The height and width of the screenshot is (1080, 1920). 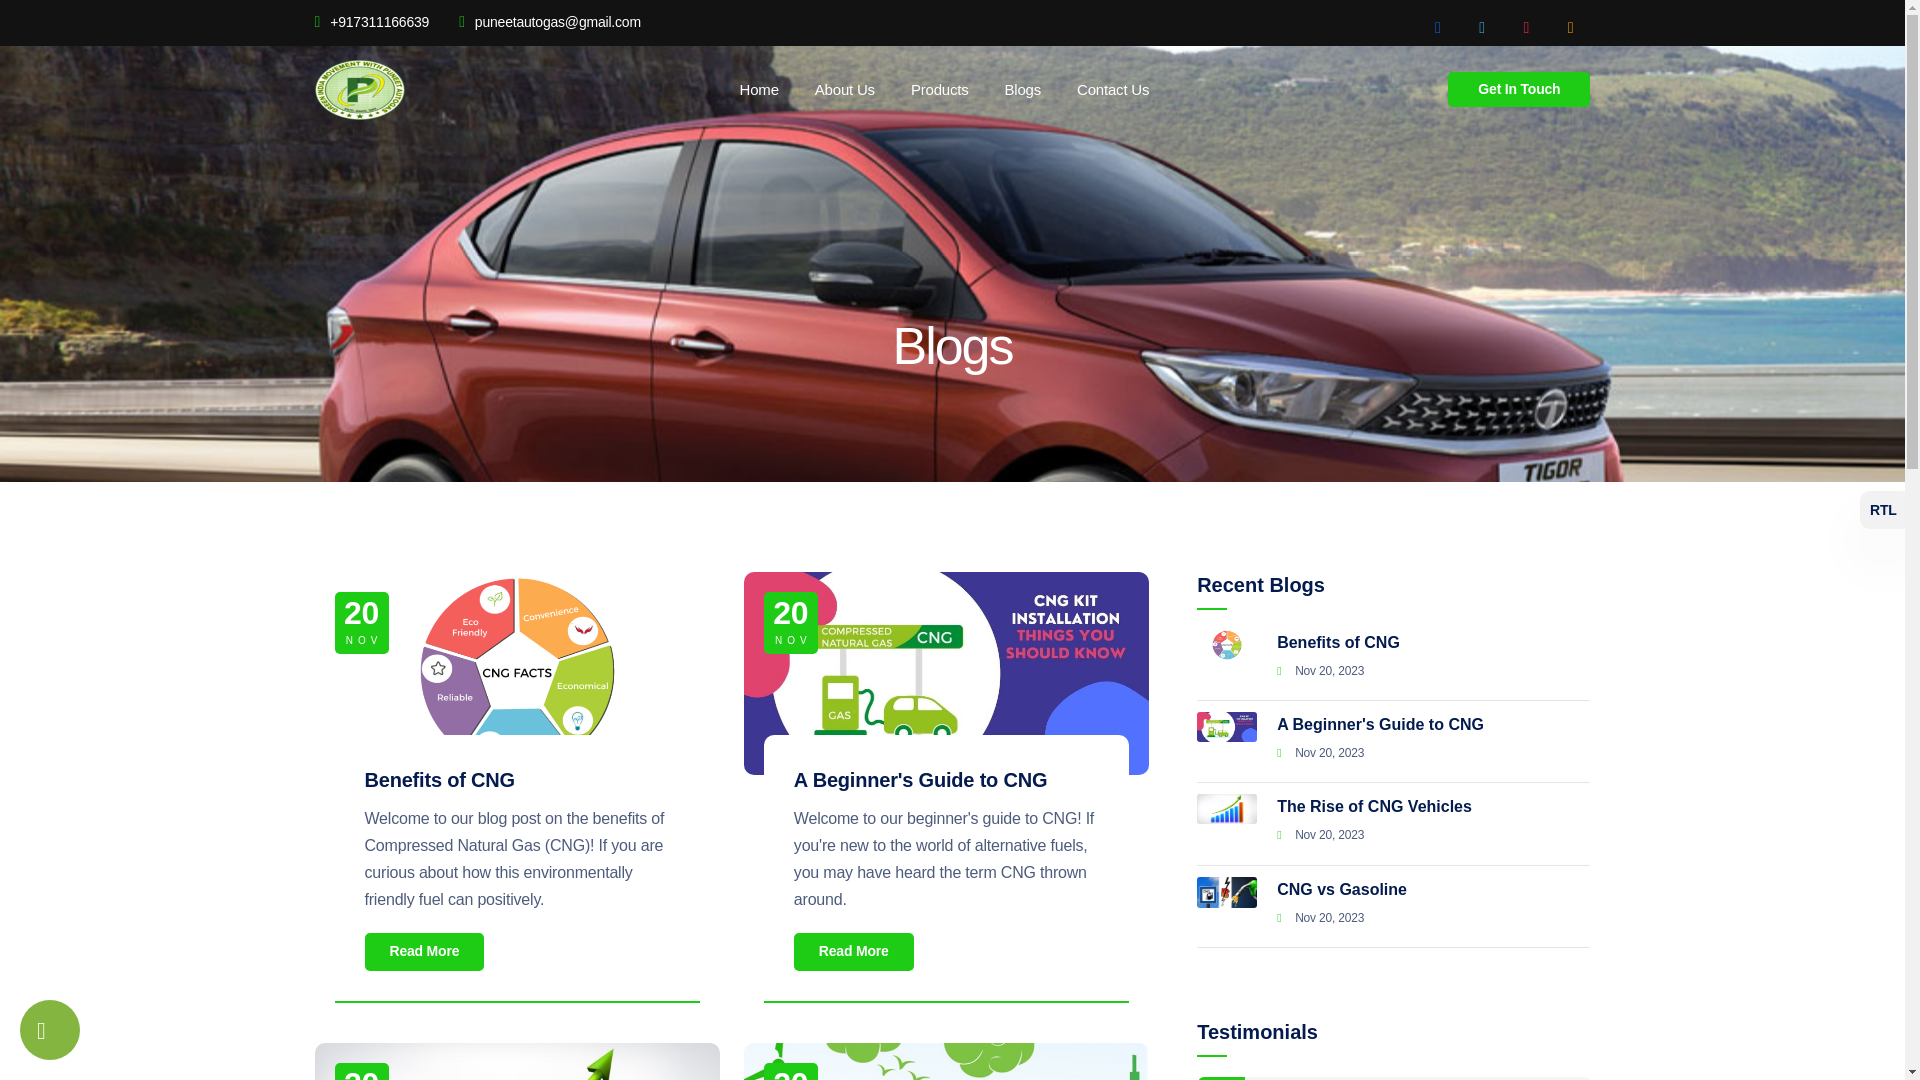 What do you see at coordinates (1432, 724) in the screenshot?
I see `A Beginner's Guide to CNG` at bounding box center [1432, 724].